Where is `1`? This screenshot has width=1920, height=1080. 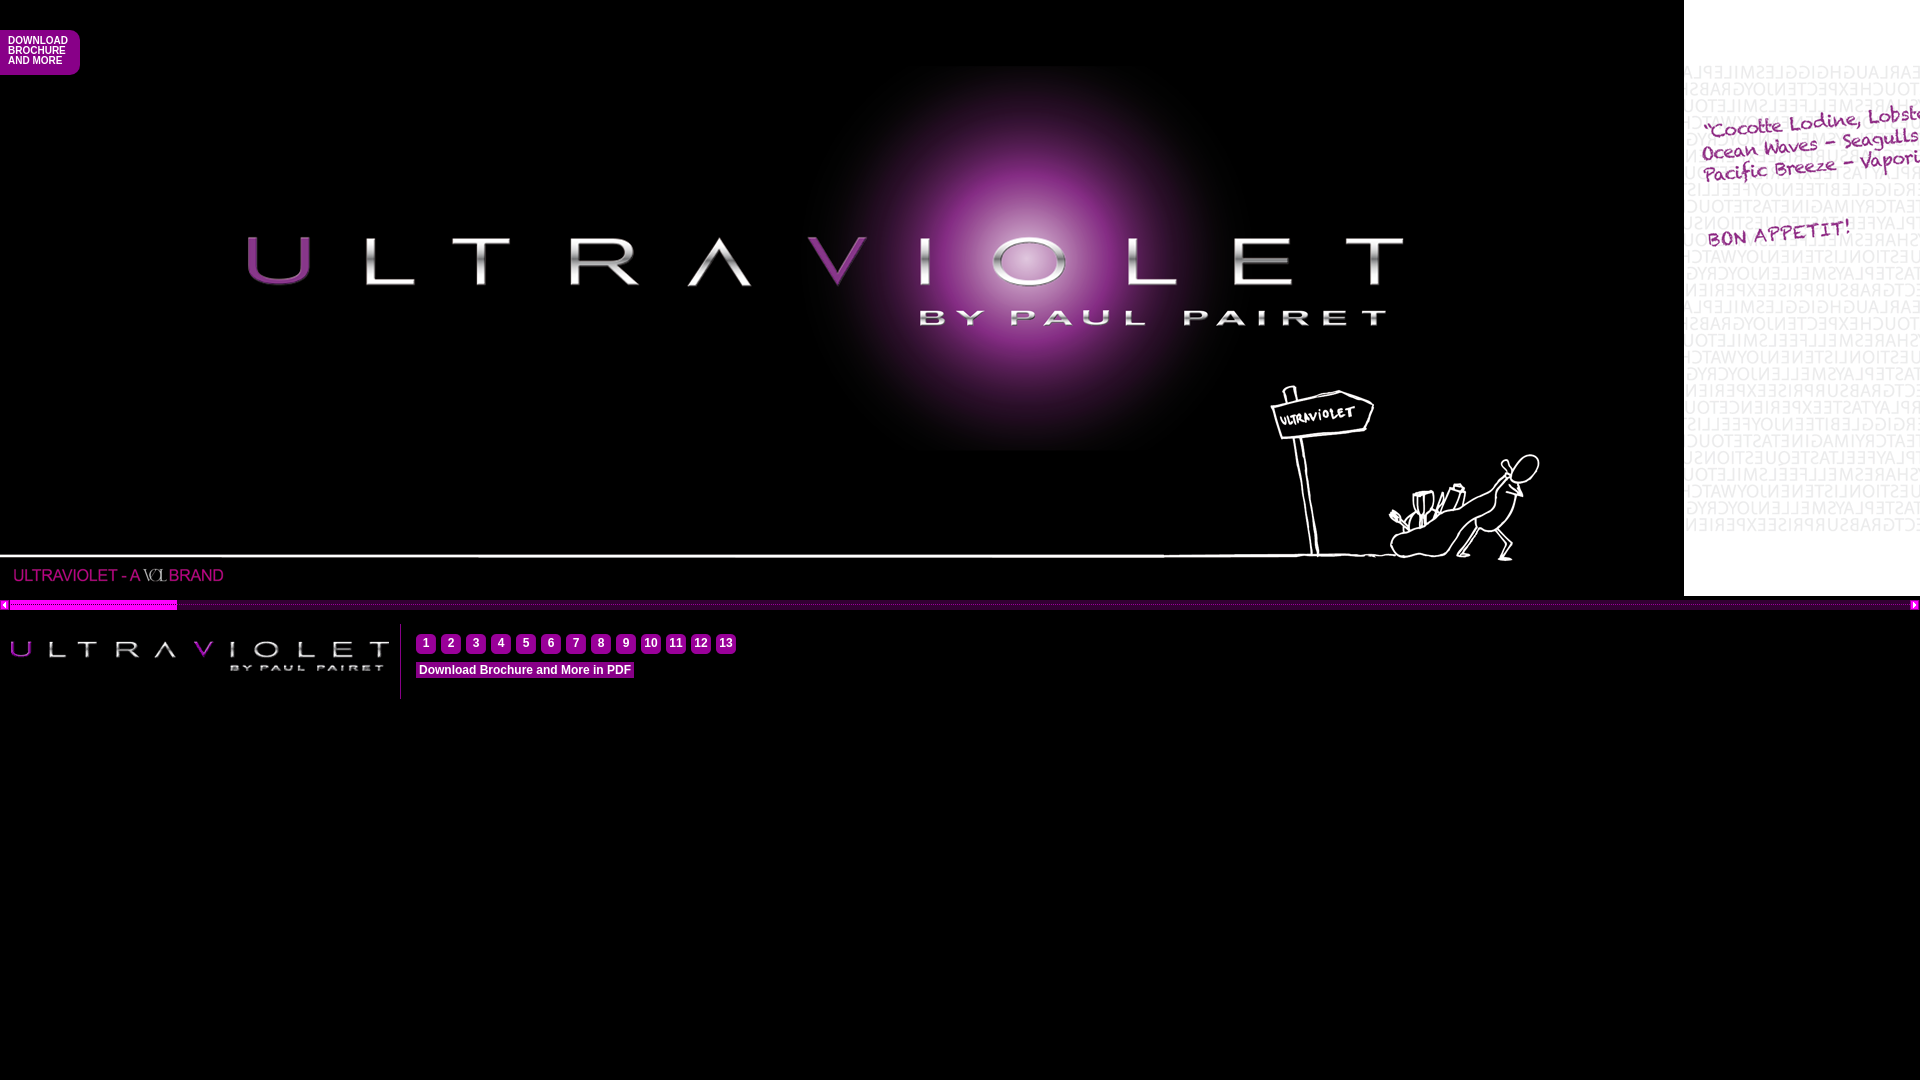
1 is located at coordinates (426, 645).